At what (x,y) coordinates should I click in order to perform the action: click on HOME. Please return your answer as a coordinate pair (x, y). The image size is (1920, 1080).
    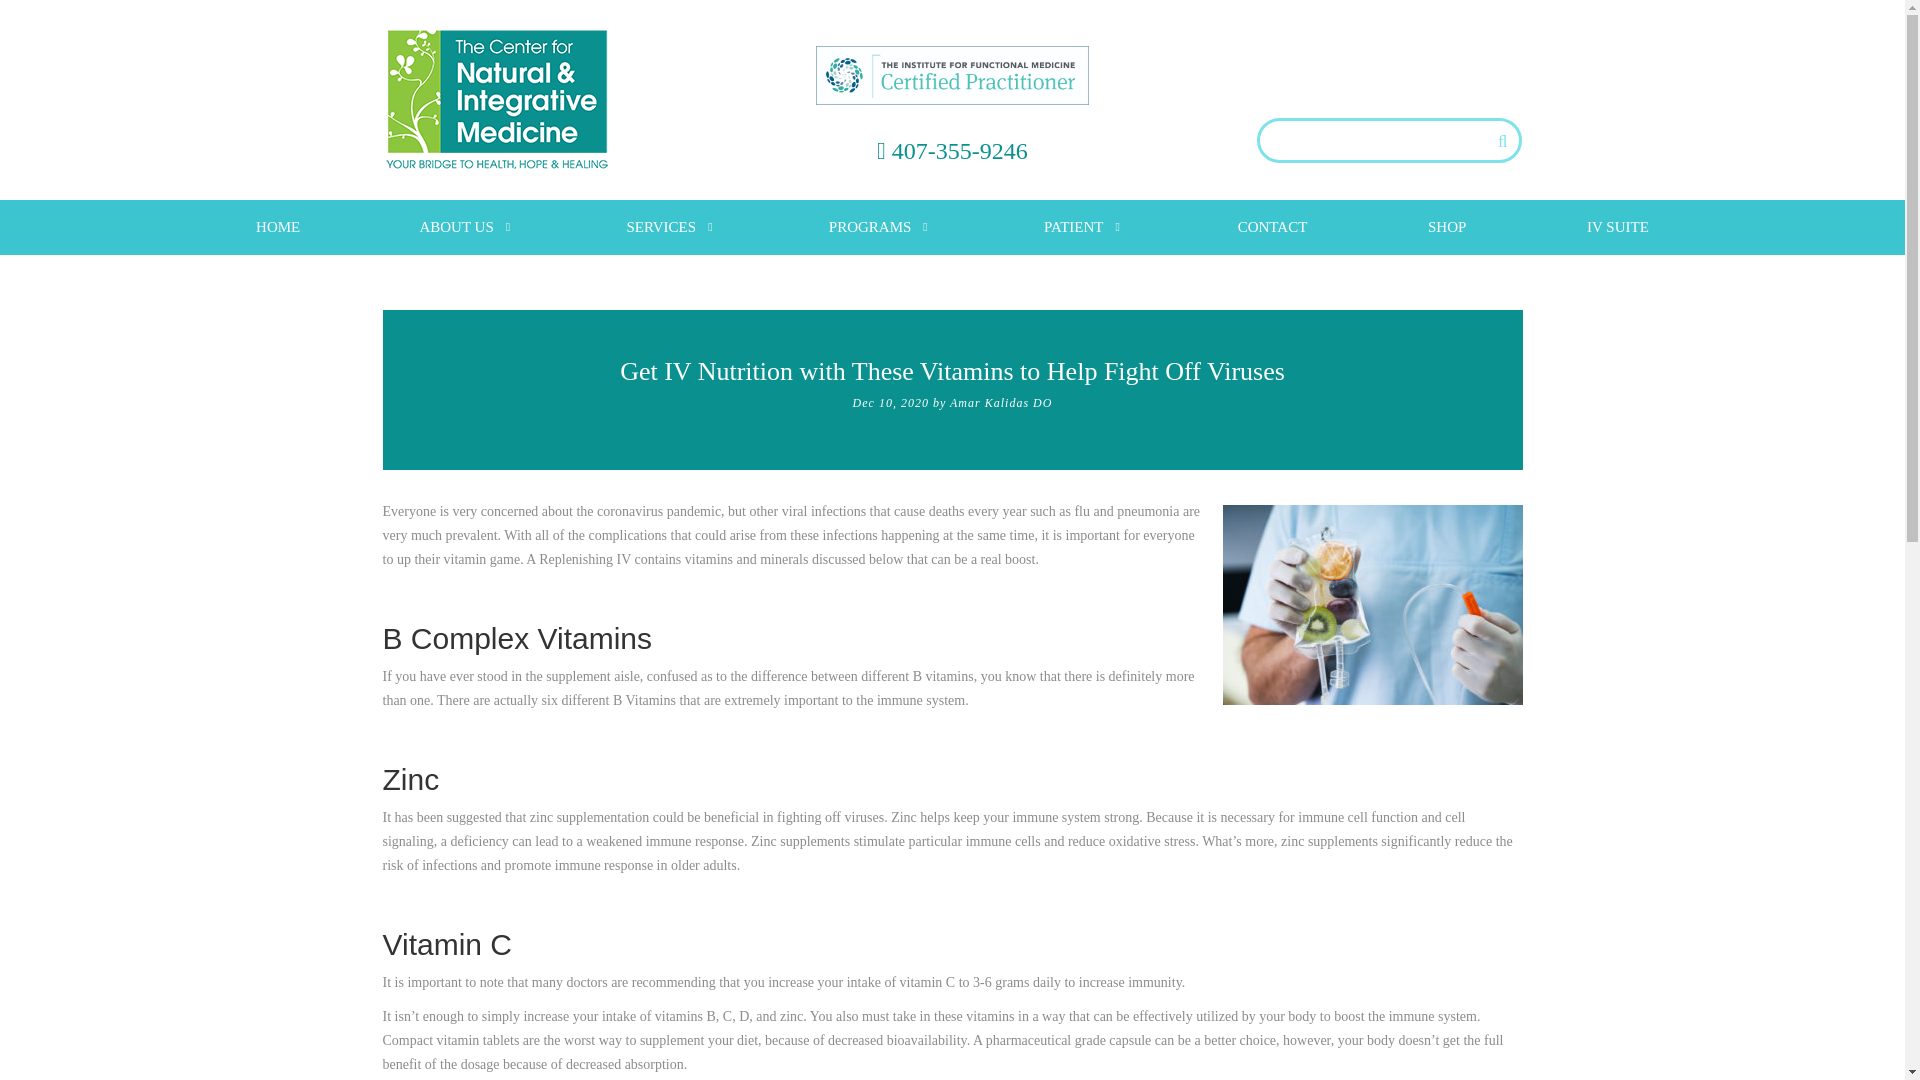
    Looking at the image, I should click on (278, 226).